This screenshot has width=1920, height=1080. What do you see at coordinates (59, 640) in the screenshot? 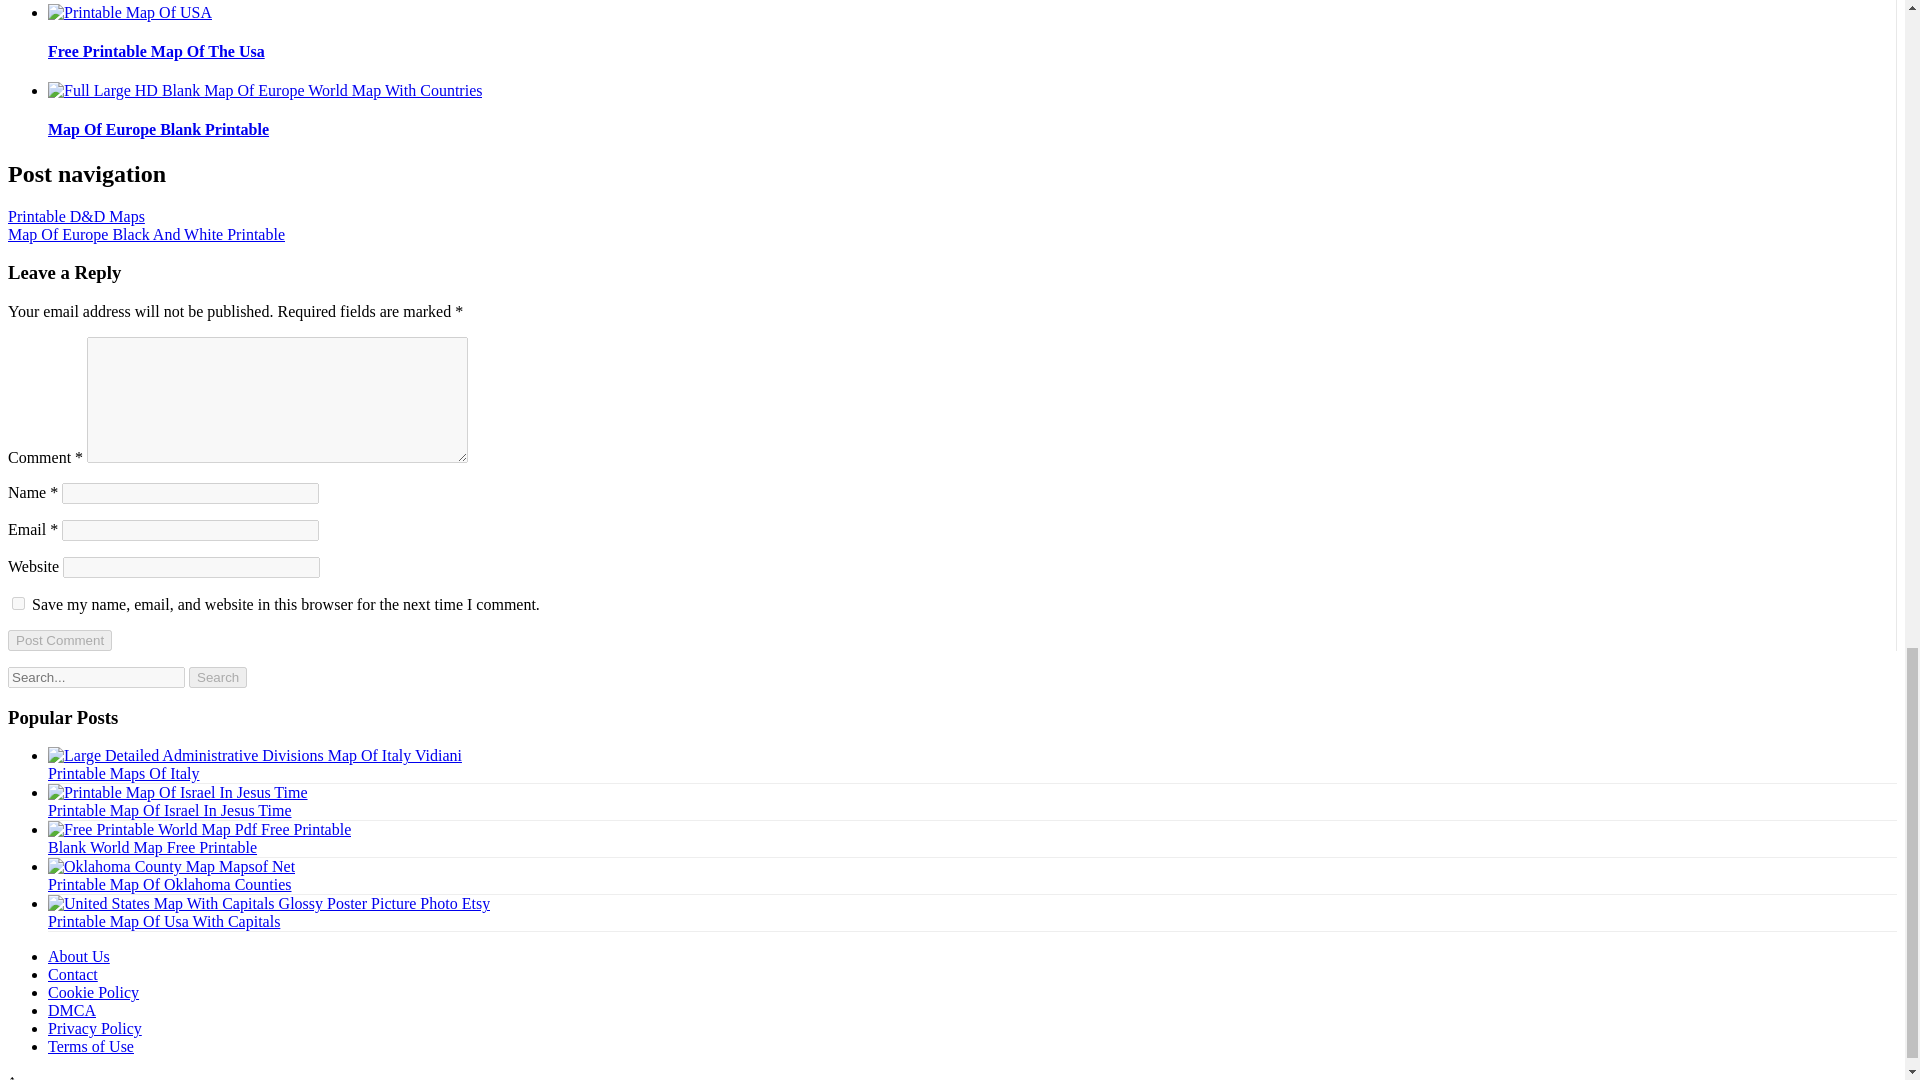
I see `Post Comment` at bounding box center [59, 640].